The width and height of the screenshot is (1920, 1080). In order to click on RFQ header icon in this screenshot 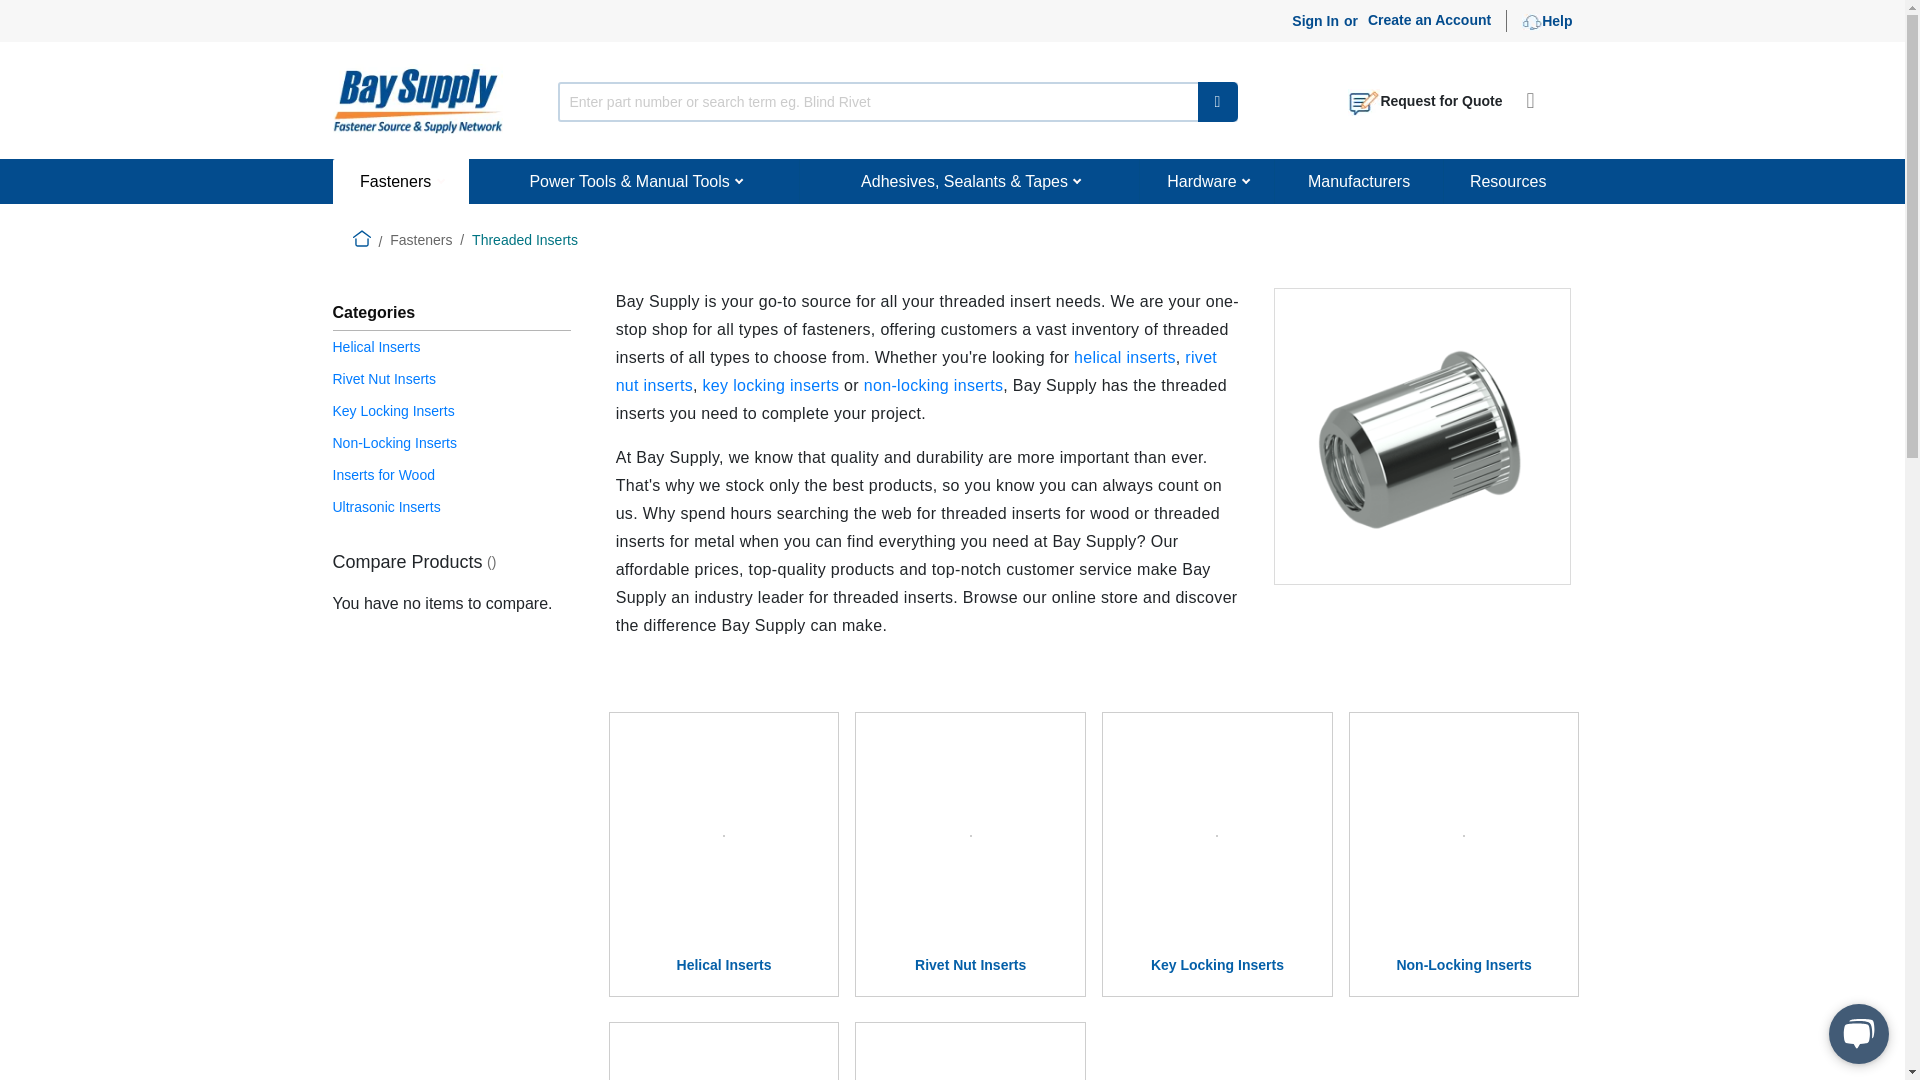, I will do `click(1364, 102)`.